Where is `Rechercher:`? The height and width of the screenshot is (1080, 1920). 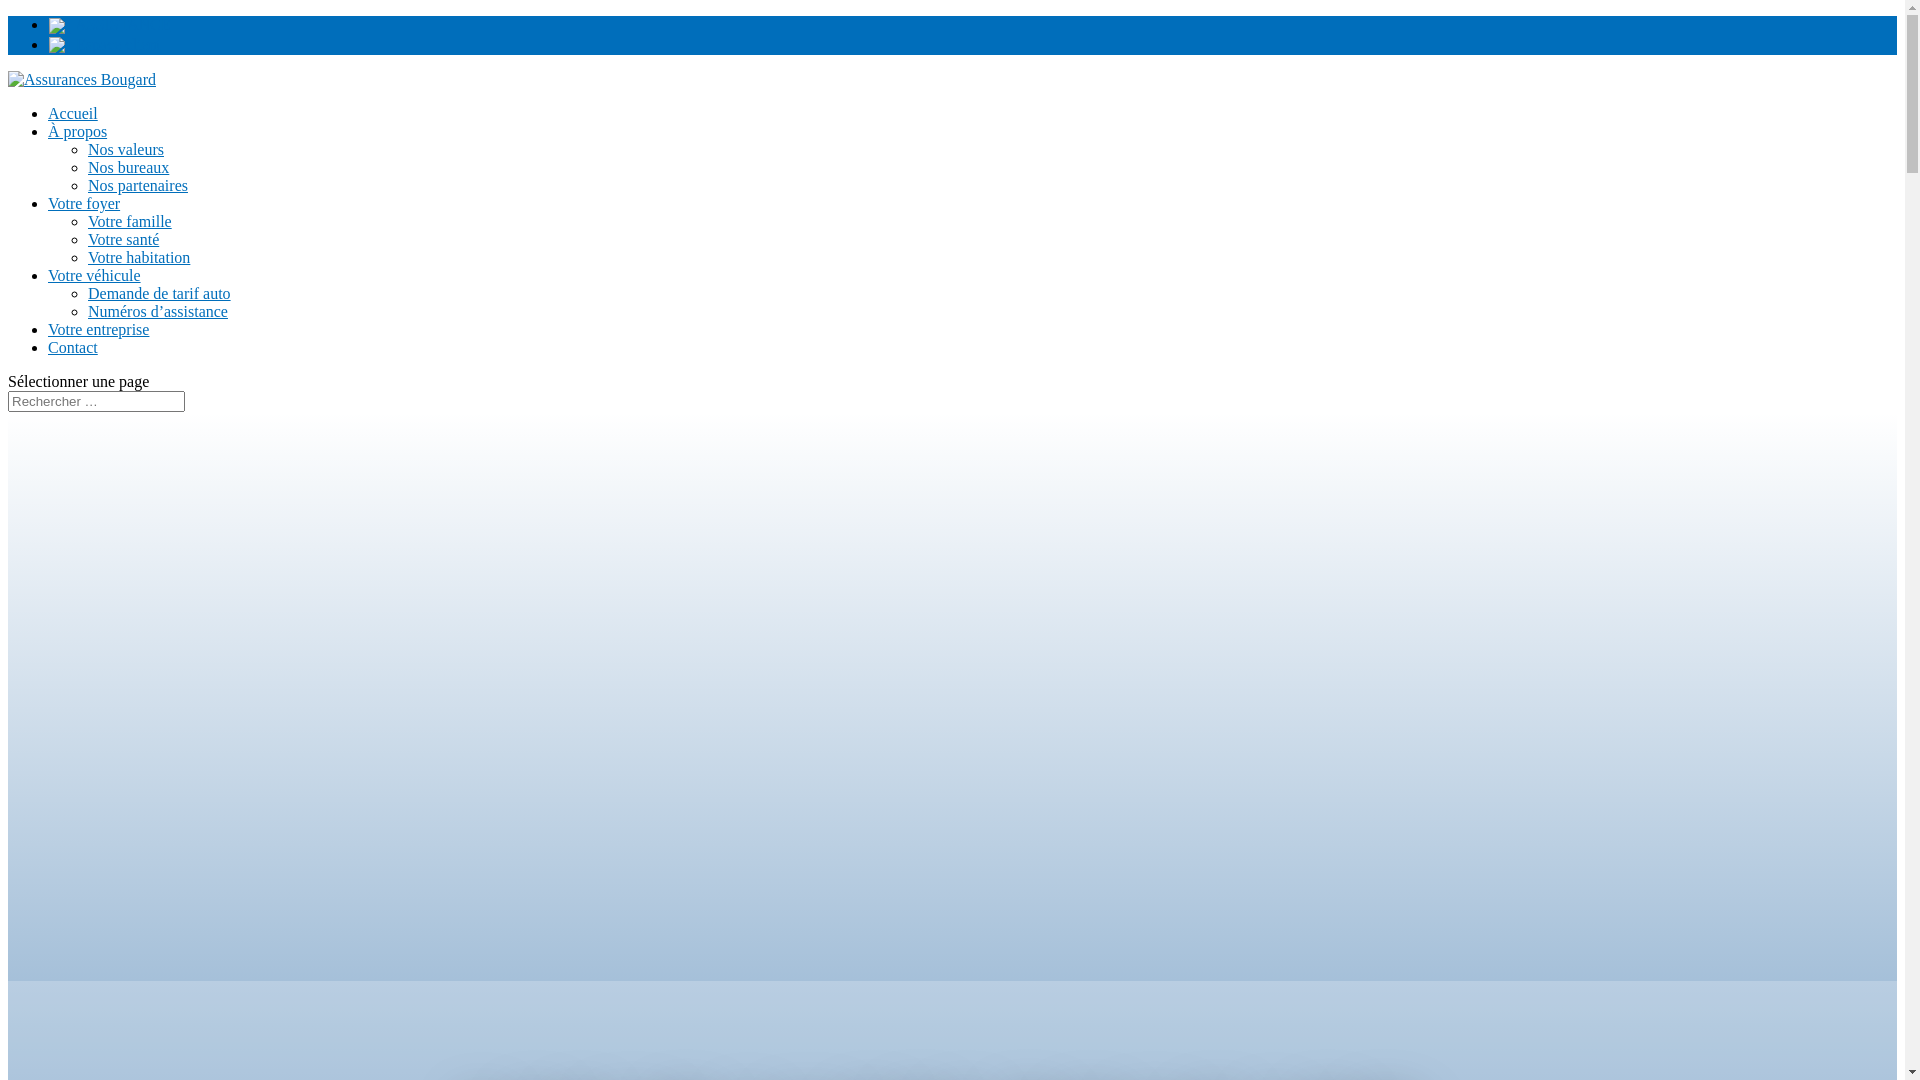 Rechercher: is located at coordinates (96, 402).